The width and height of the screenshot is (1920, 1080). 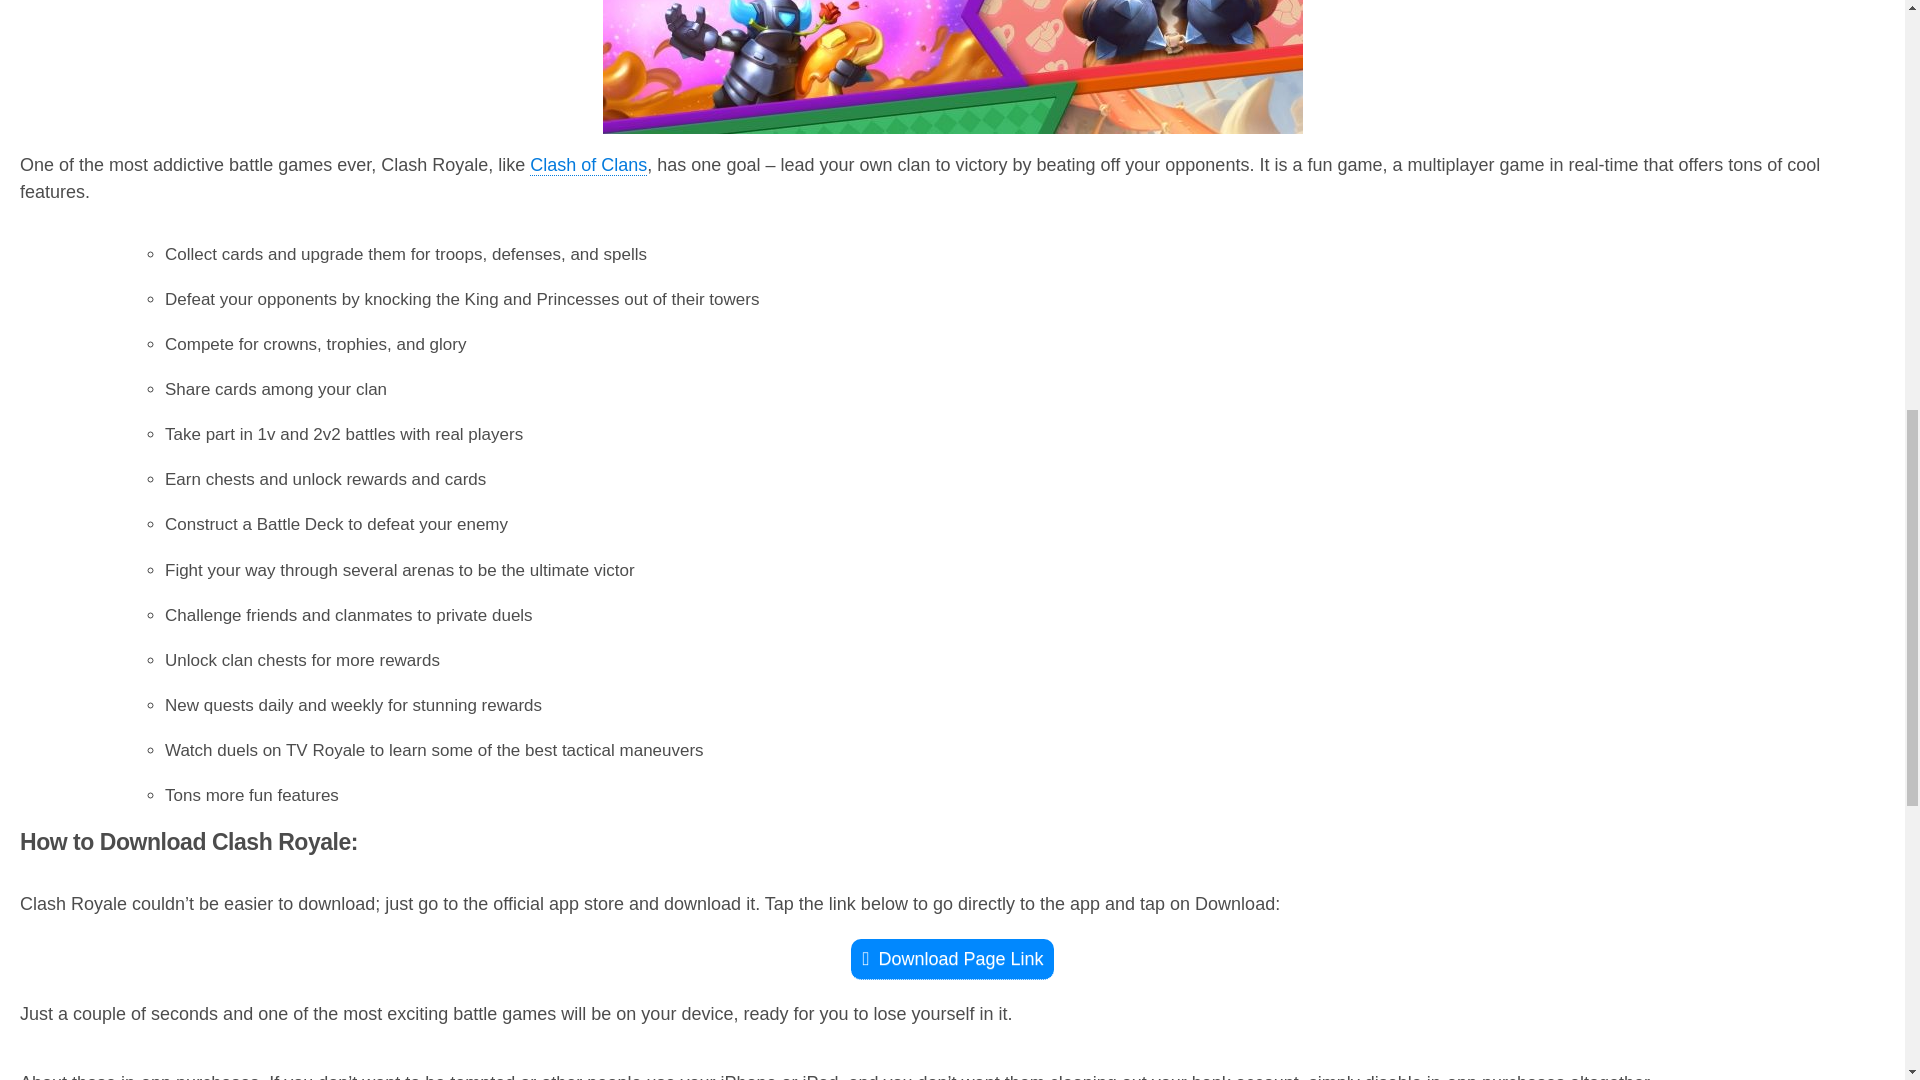 I want to click on Clash of Clans, so click(x=588, y=166).